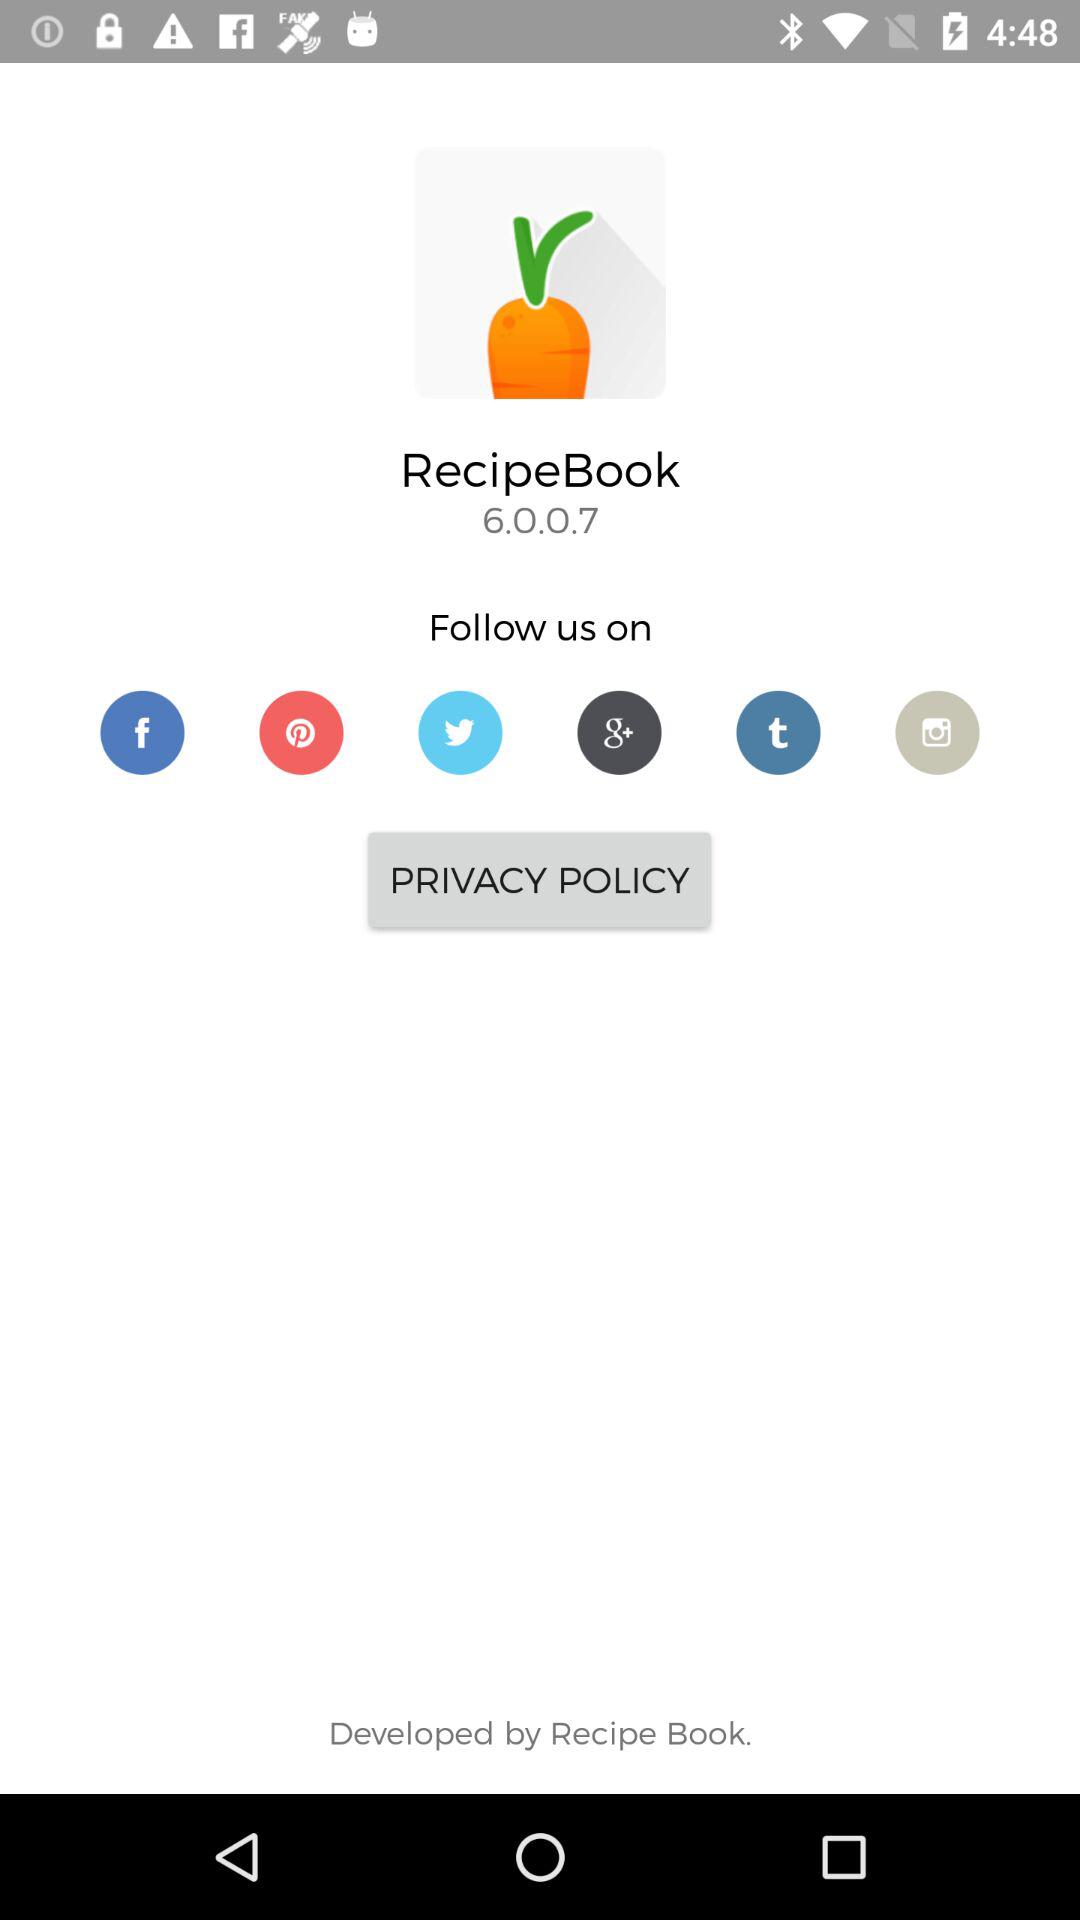  What do you see at coordinates (620, 732) in the screenshot?
I see `a place to access google+` at bounding box center [620, 732].